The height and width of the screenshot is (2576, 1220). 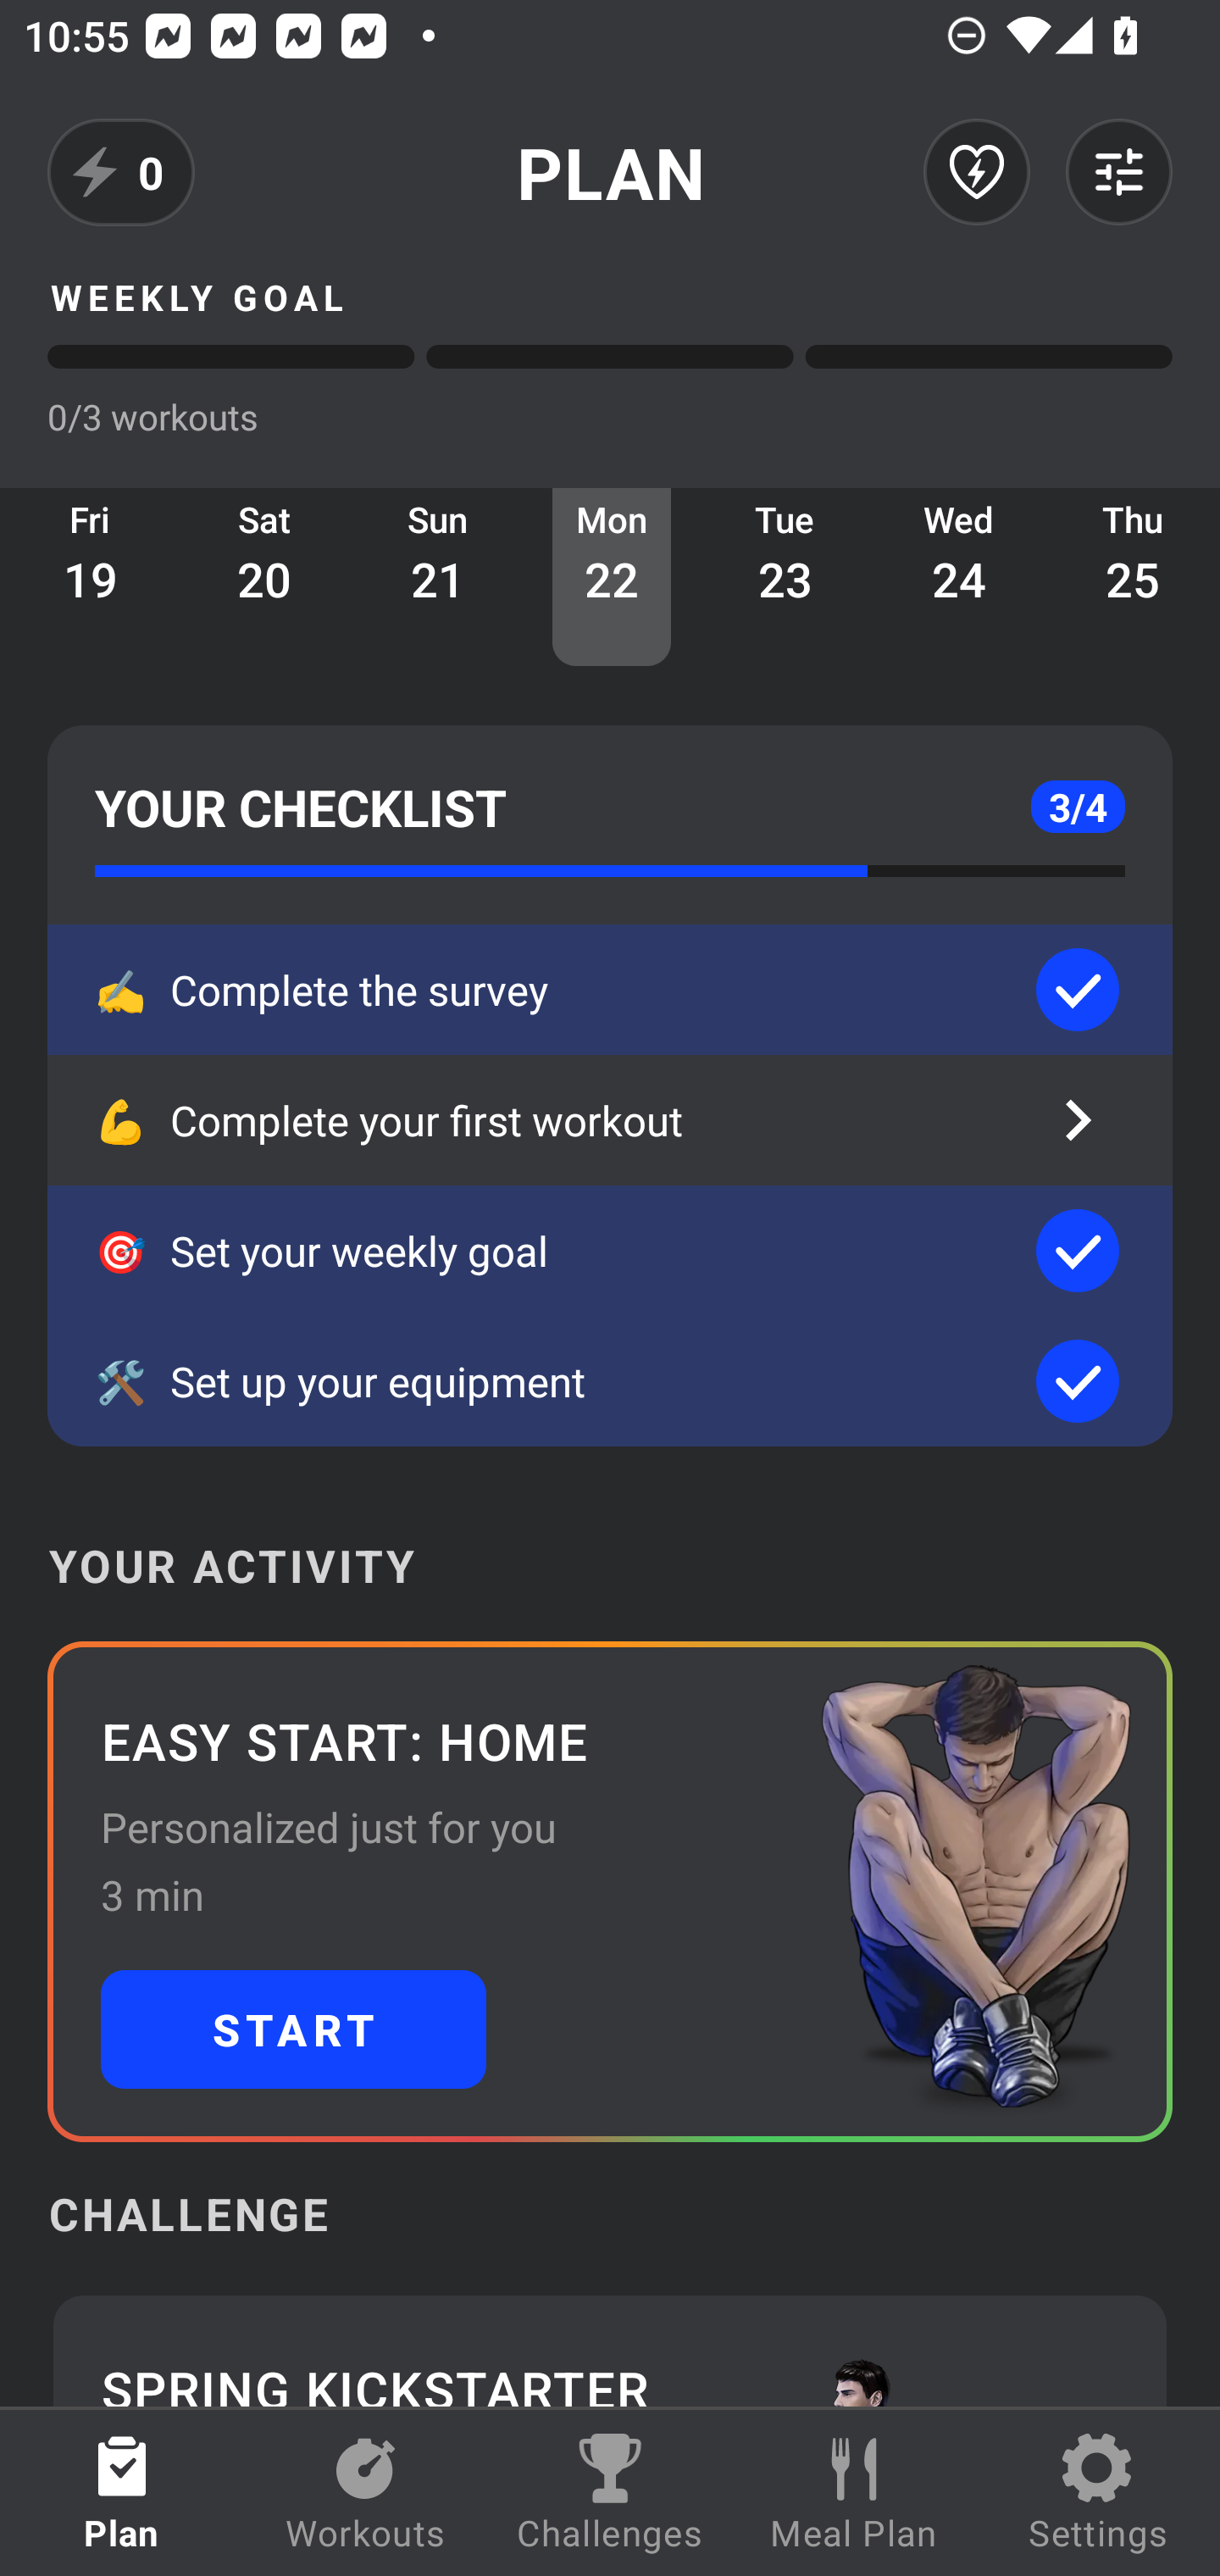 I want to click on Sat 20, so click(x=264, y=576).